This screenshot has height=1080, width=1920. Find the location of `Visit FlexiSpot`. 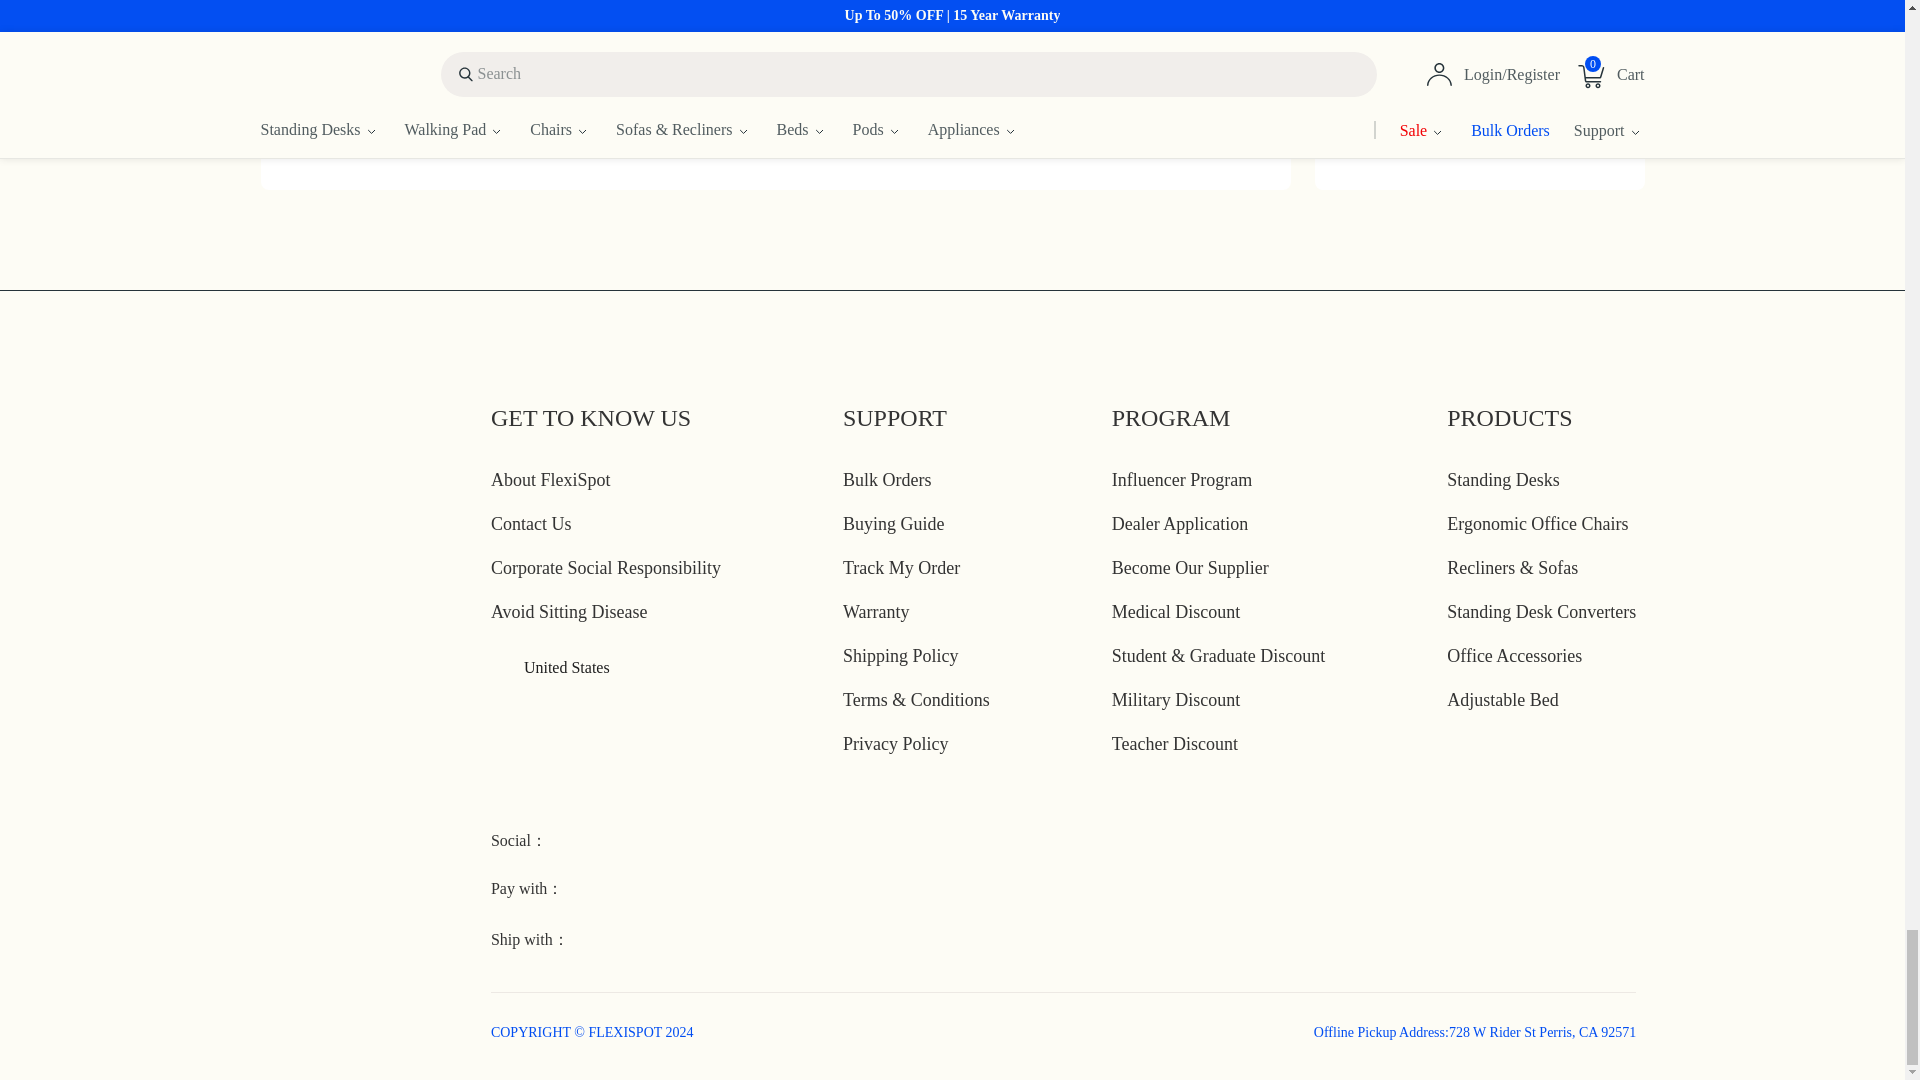

Visit FlexiSpot is located at coordinates (343, 134).